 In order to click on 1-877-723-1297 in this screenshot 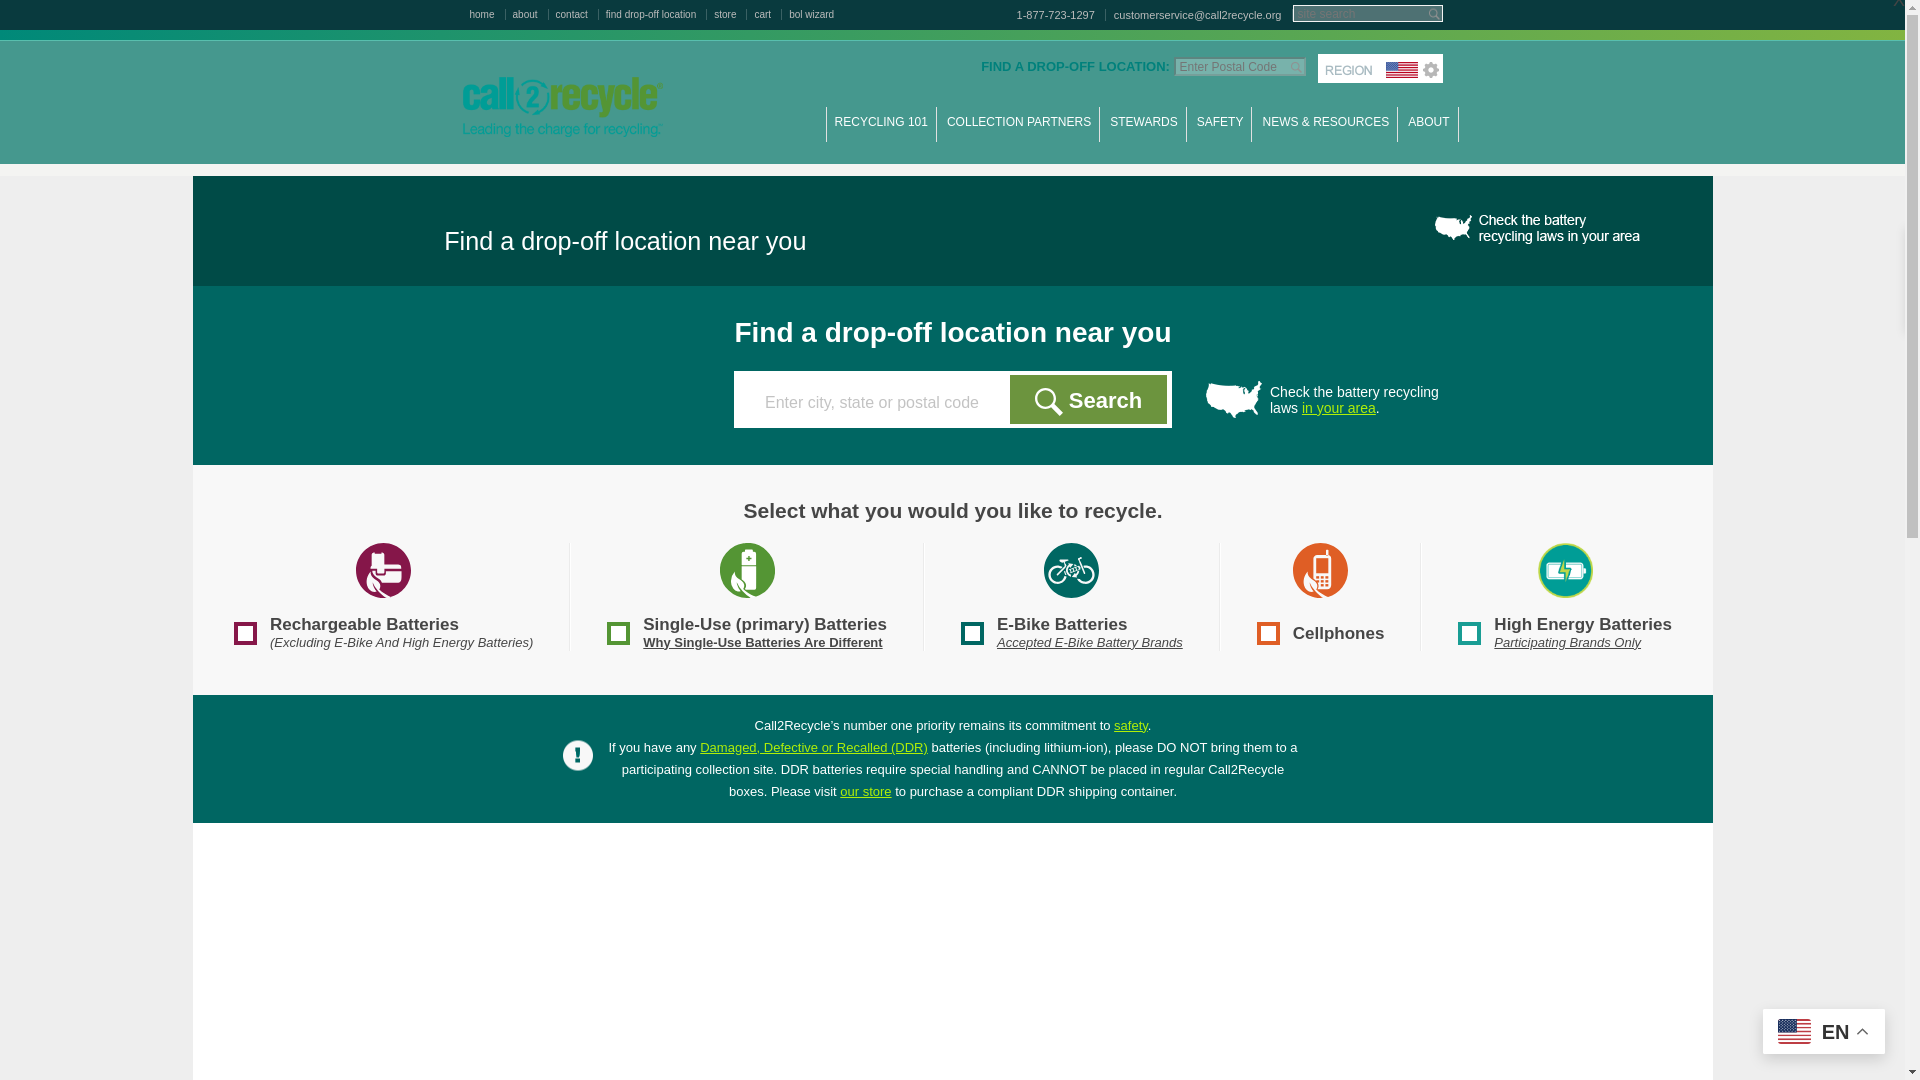, I will do `click(1057, 14)`.